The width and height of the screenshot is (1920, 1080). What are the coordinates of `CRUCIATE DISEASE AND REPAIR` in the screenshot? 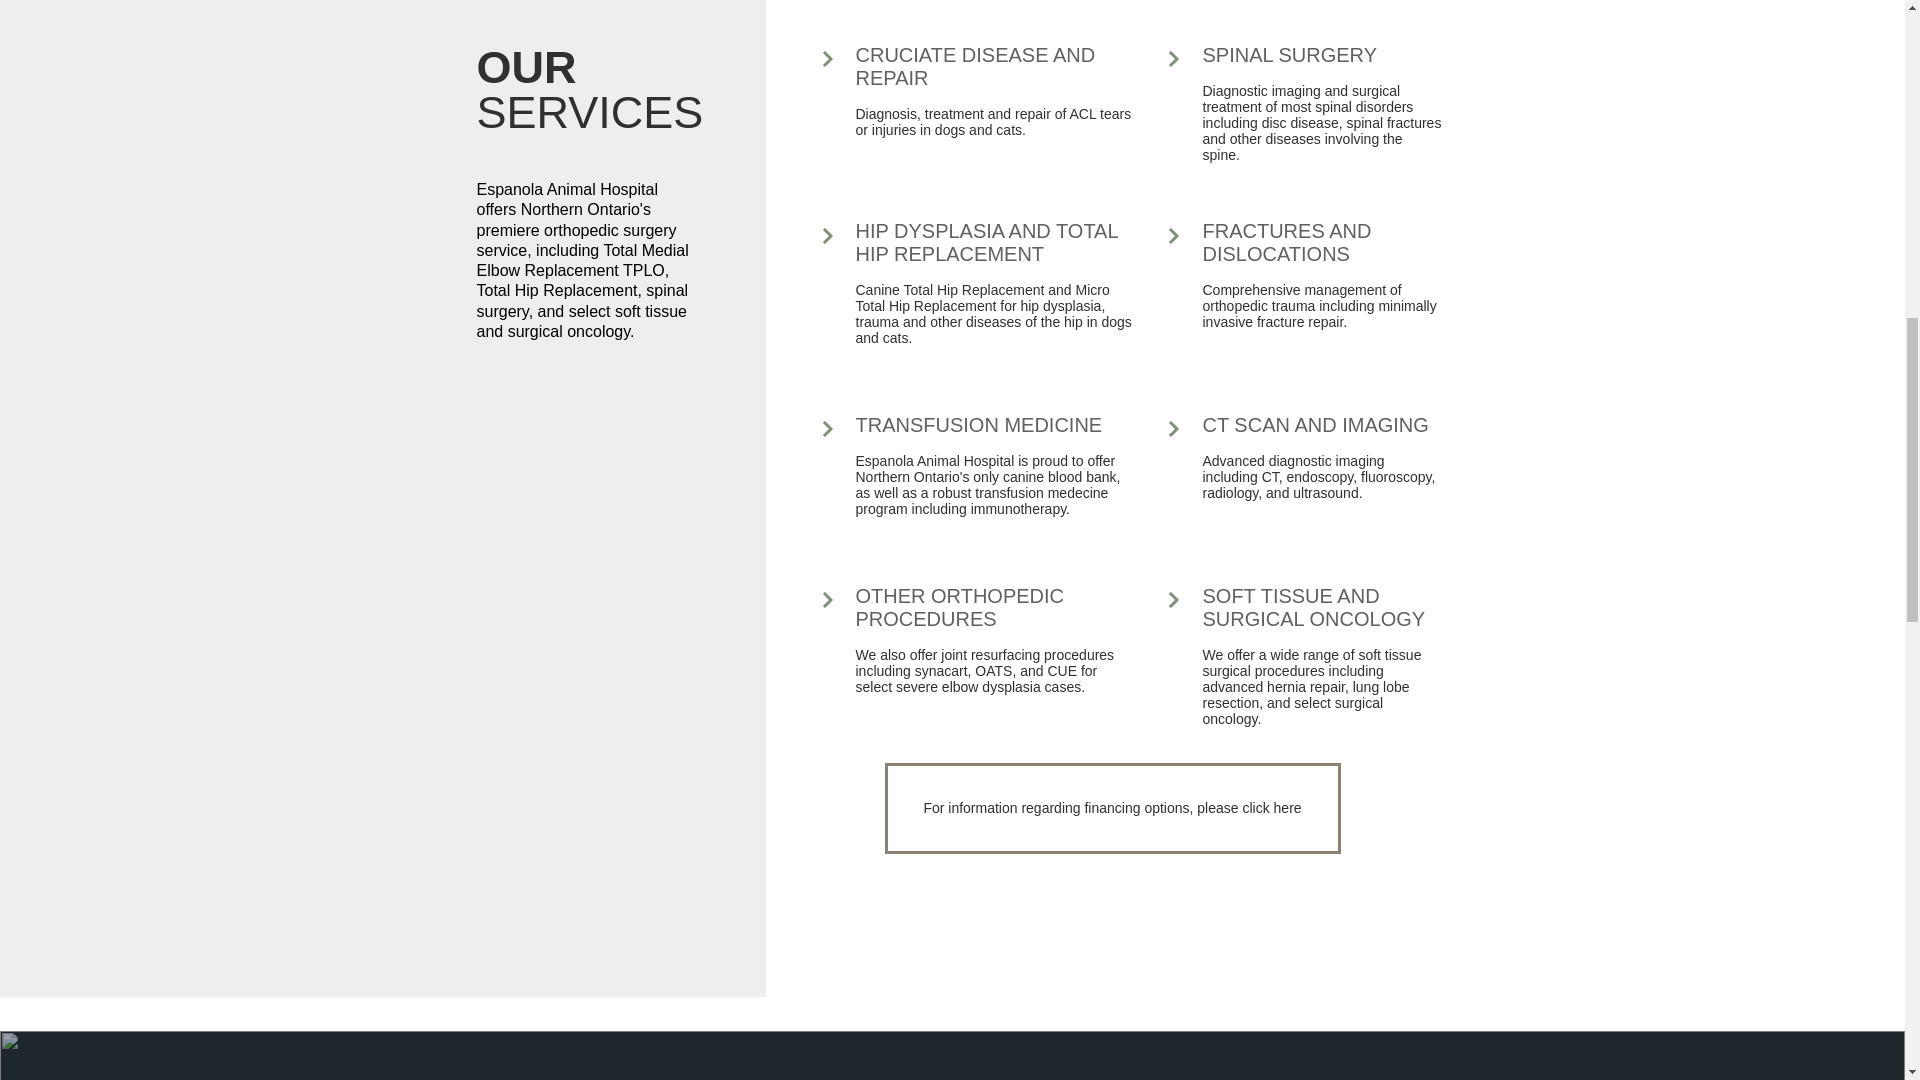 It's located at (976, 66).